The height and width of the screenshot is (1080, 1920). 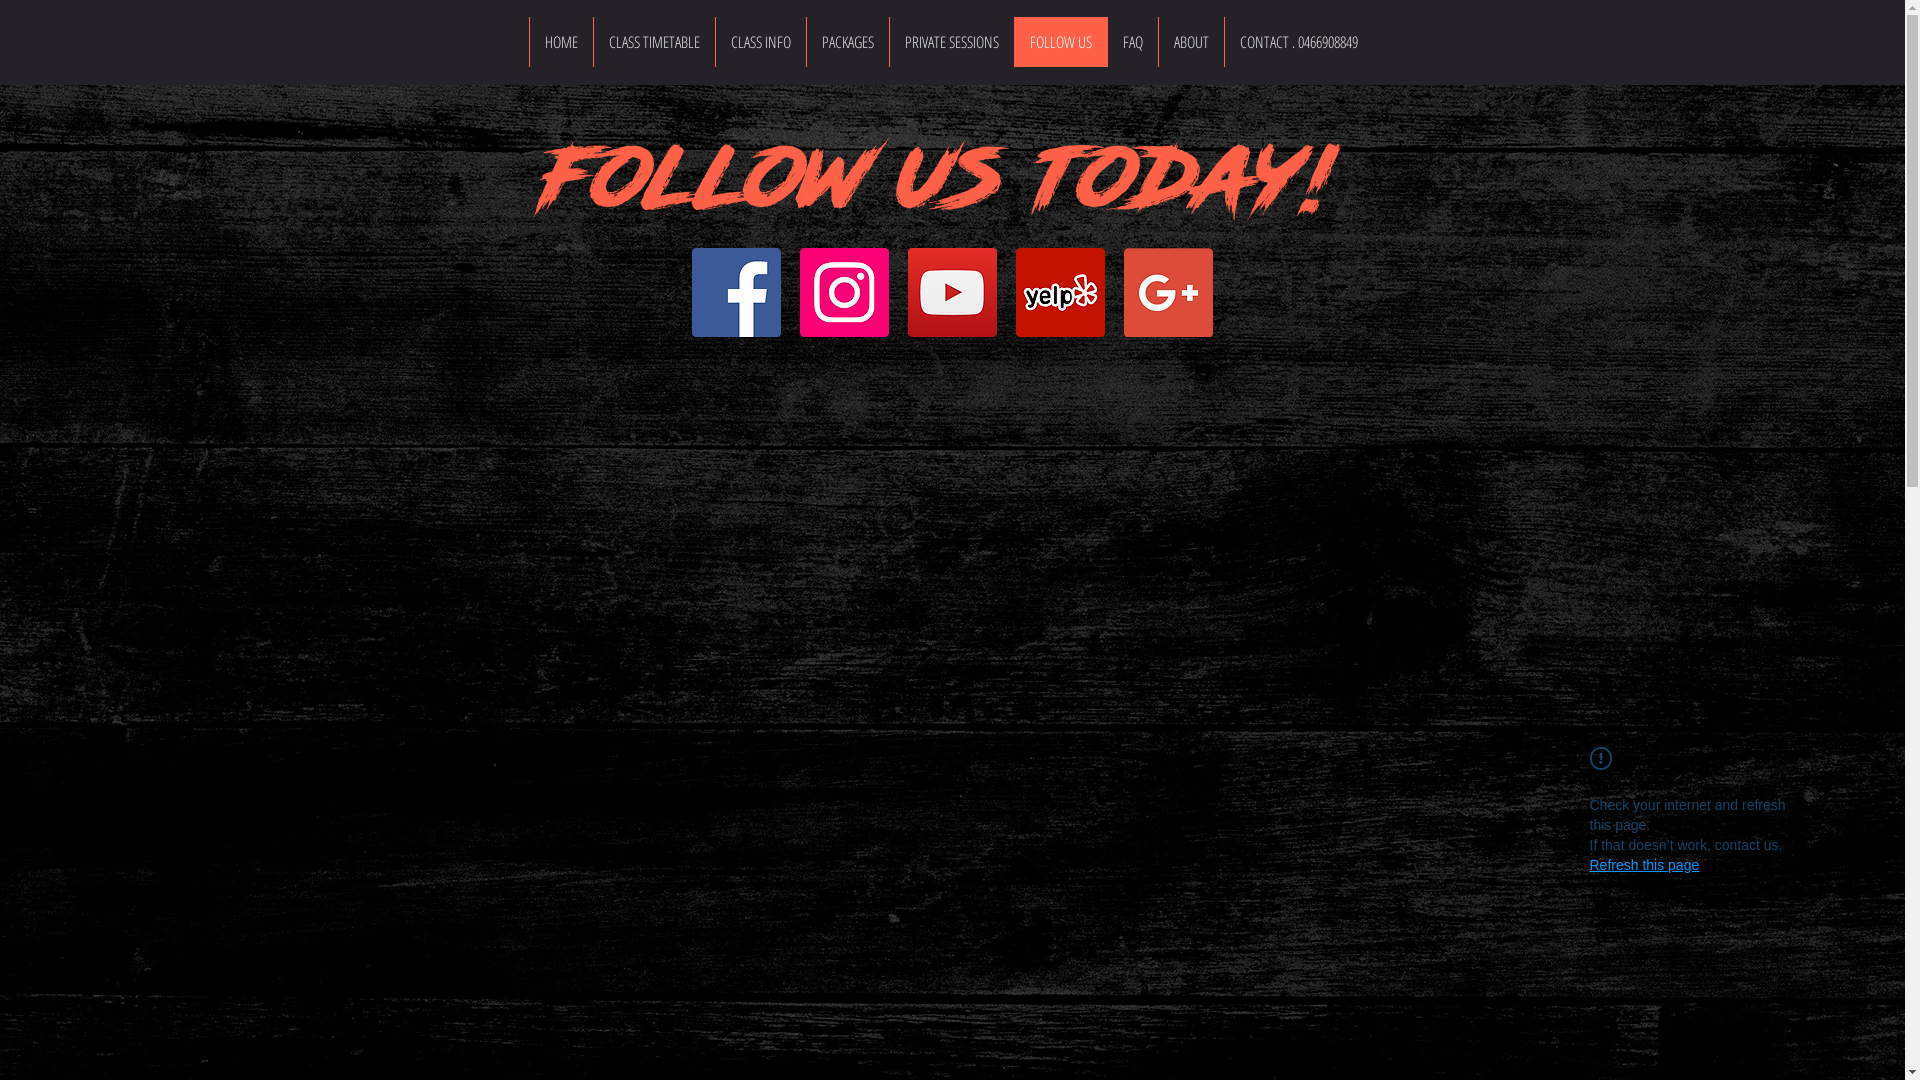 I want to click on PRIVATE SESSIONS, so click(x=950, y=42).